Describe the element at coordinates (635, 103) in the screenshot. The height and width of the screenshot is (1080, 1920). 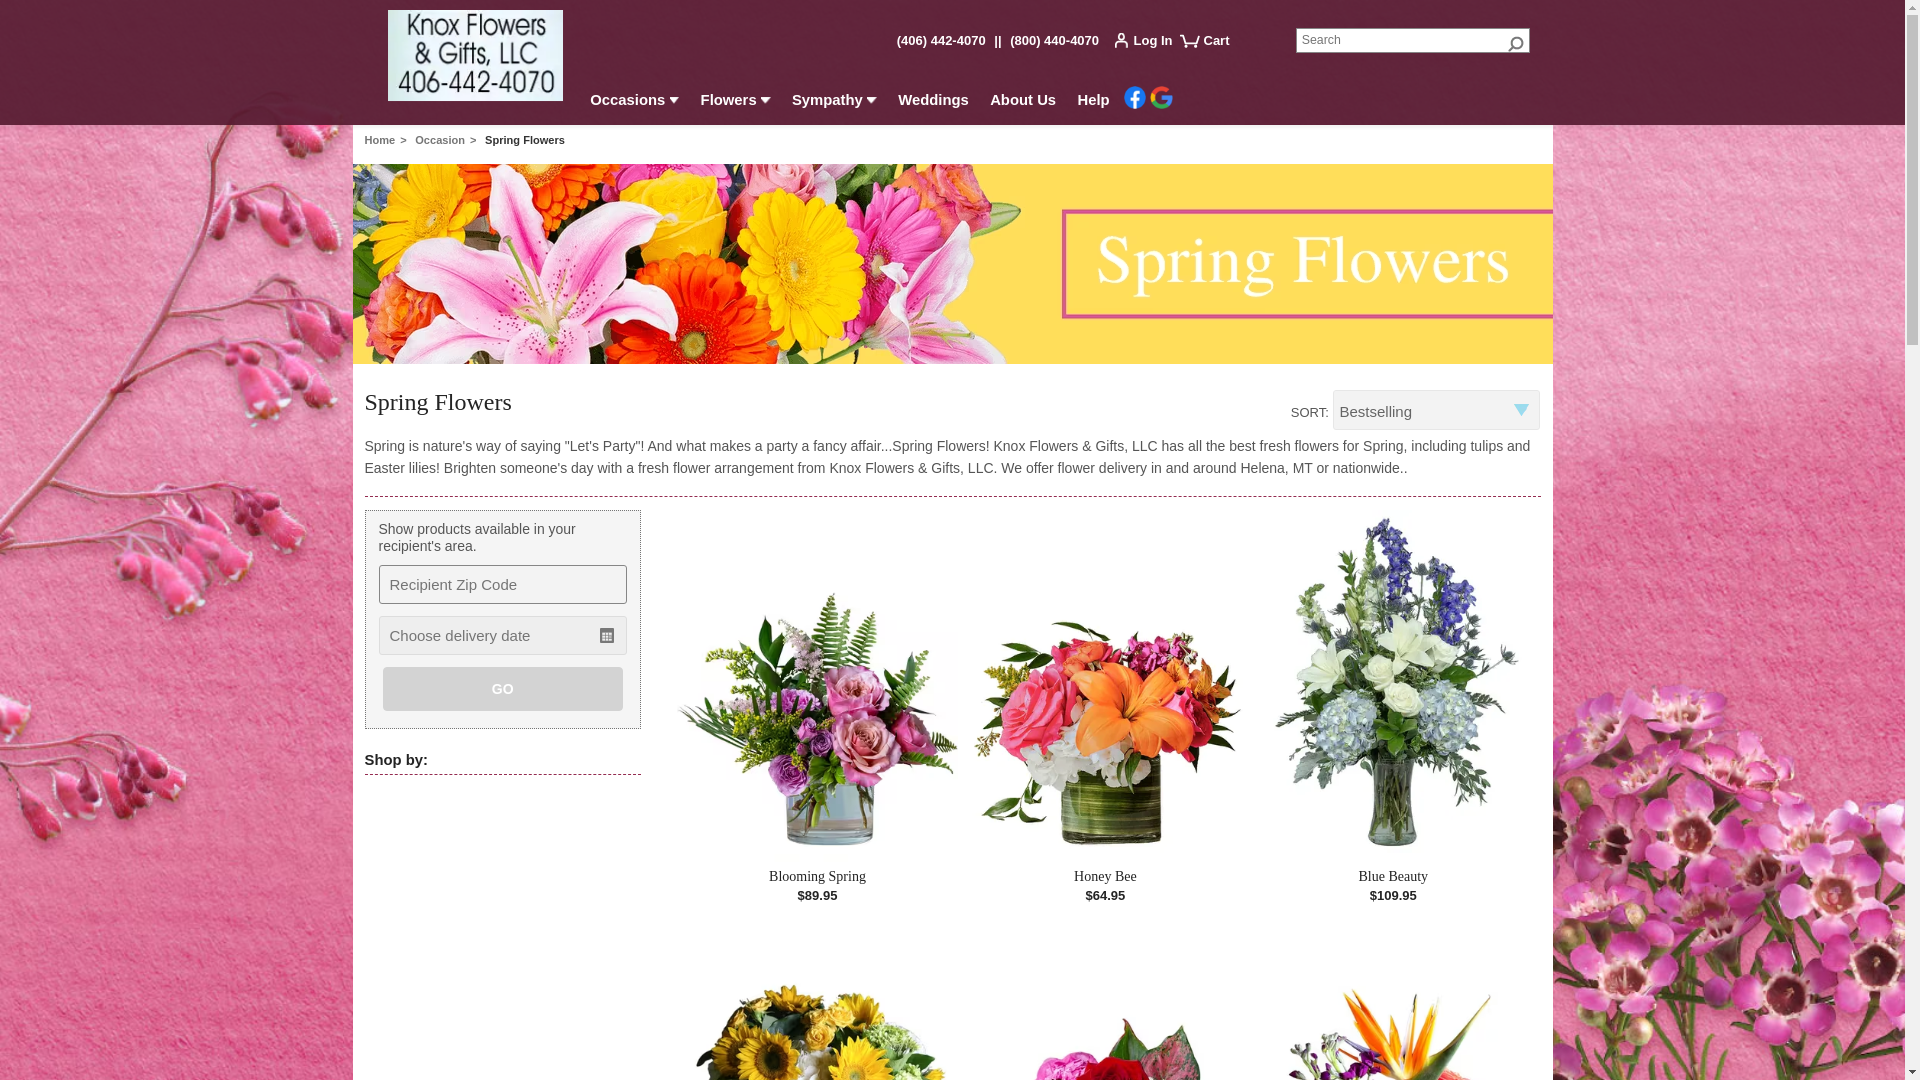
I see `Occasions` at that location.